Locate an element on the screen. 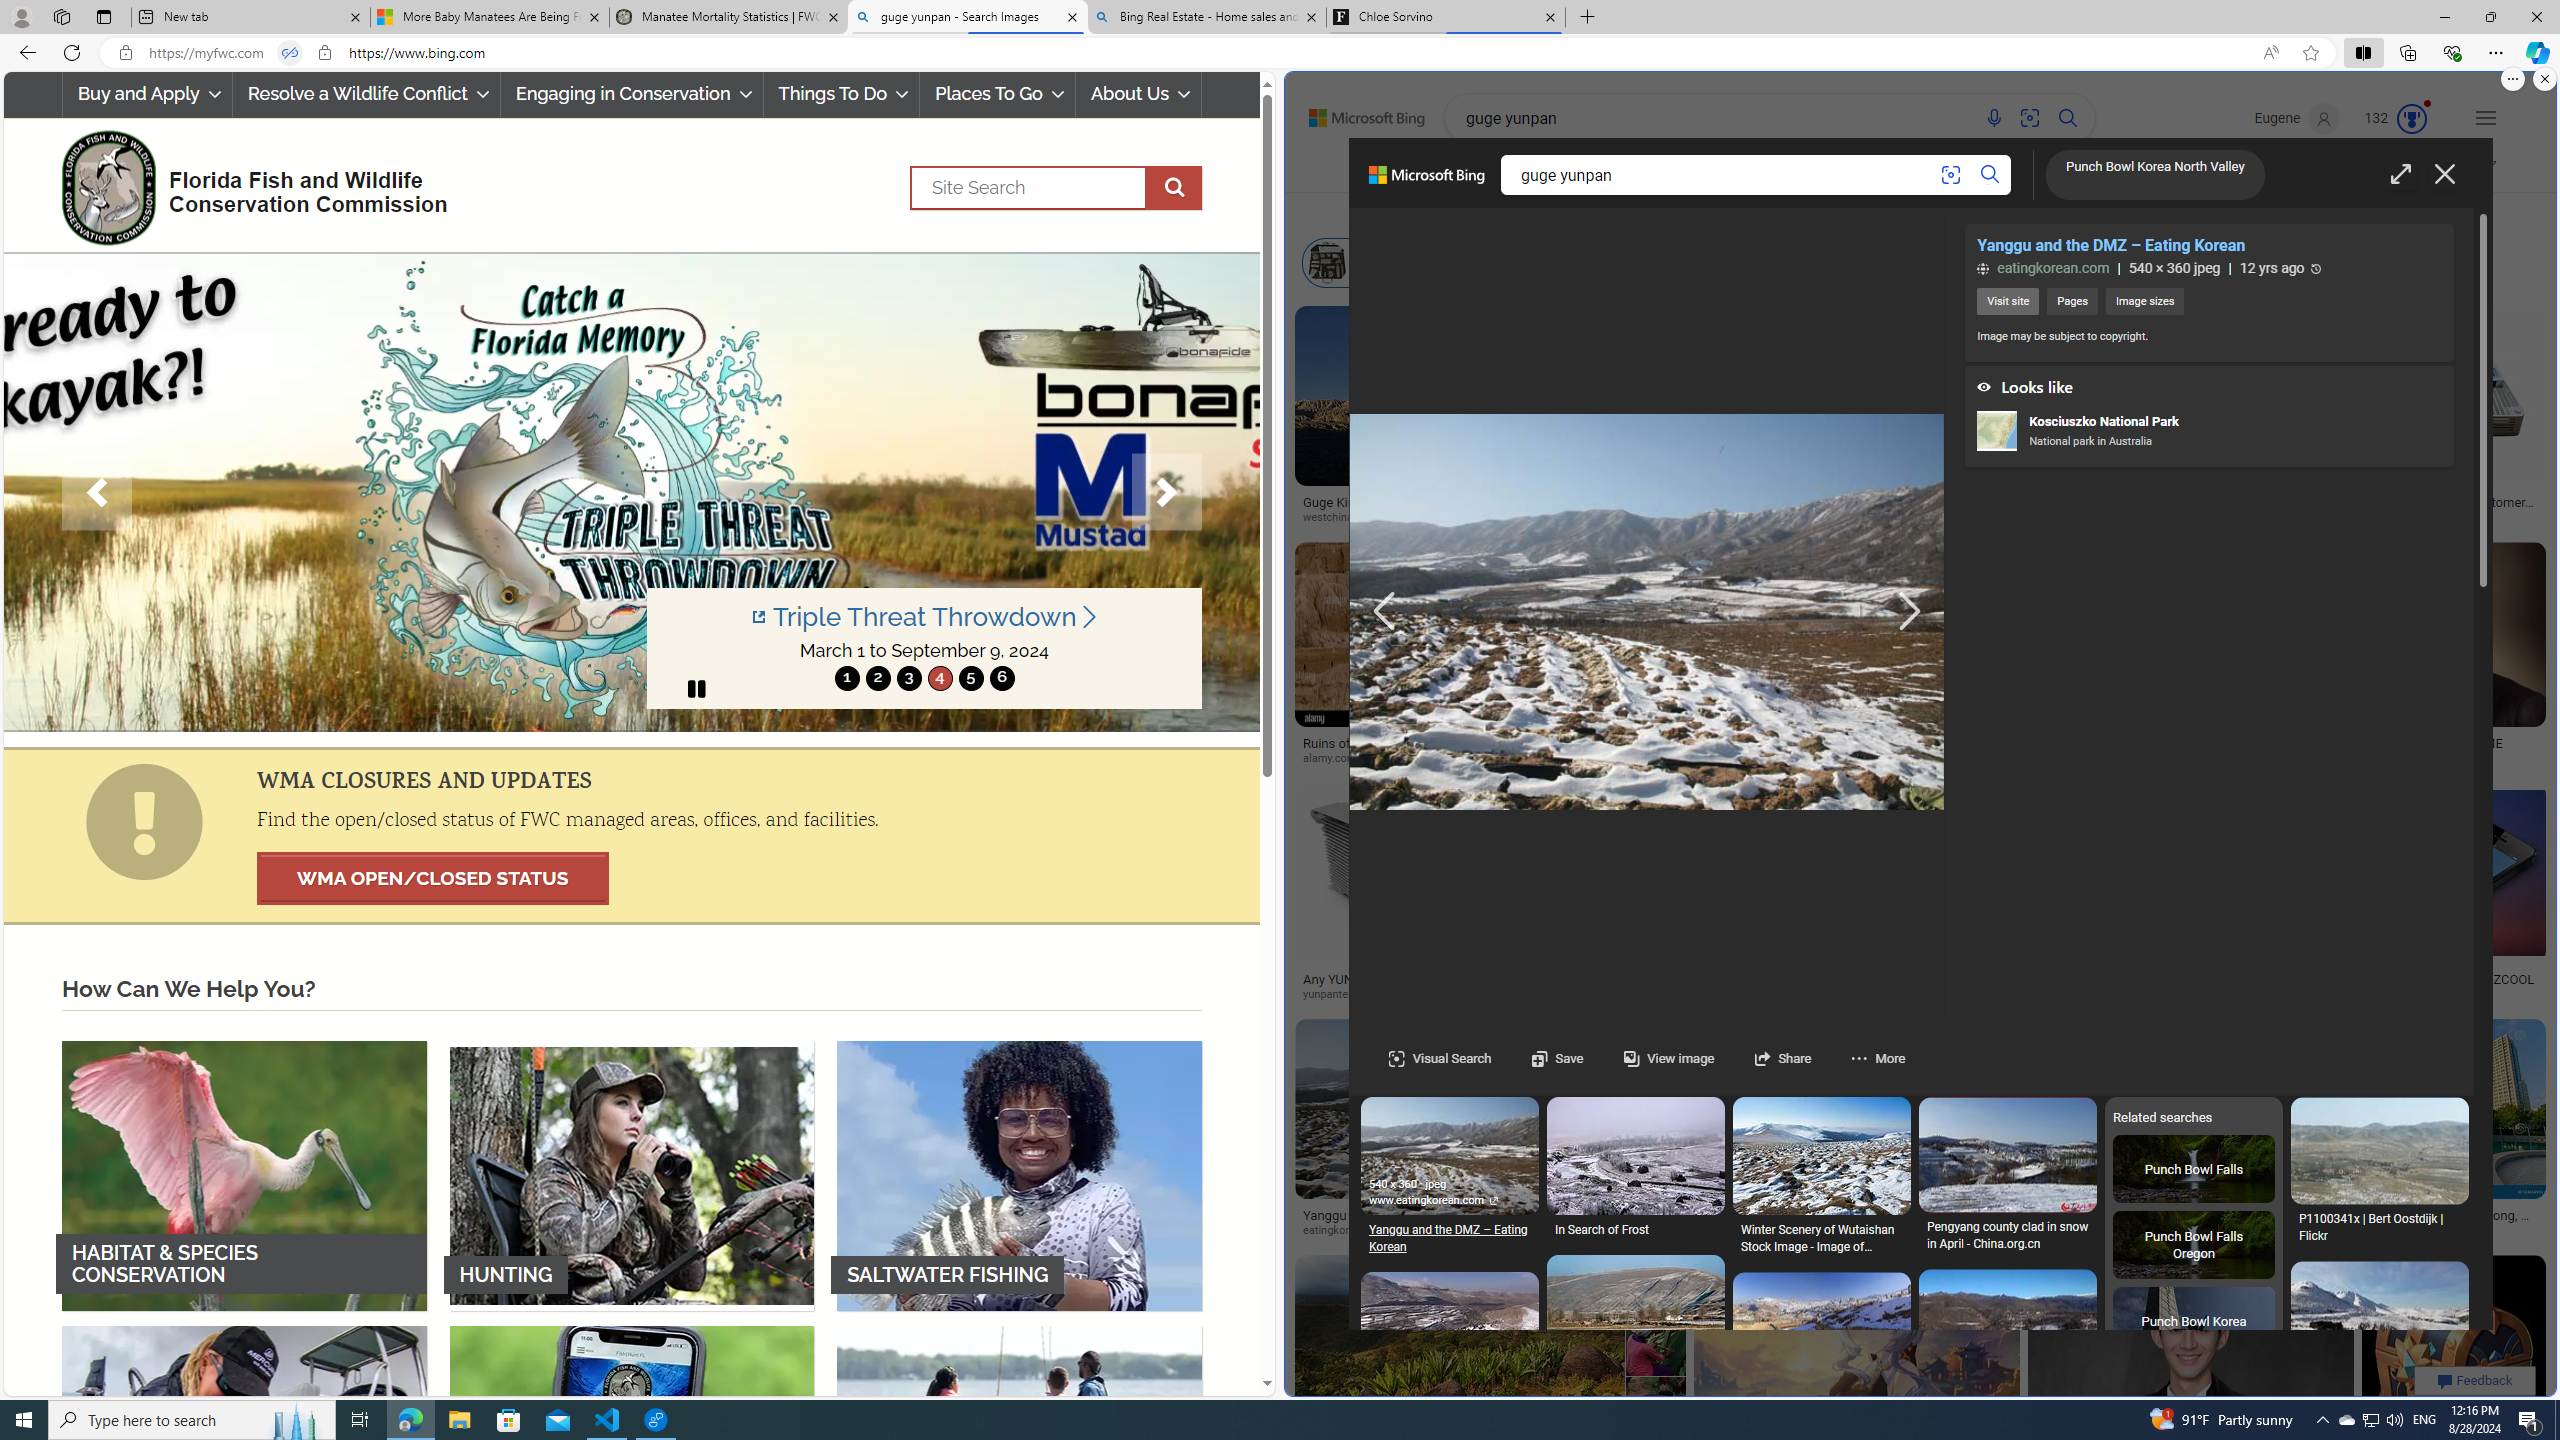 The width and height of the screenshot is (2560, 1440). marpple.shop is located at coordinates (2088, 1230).